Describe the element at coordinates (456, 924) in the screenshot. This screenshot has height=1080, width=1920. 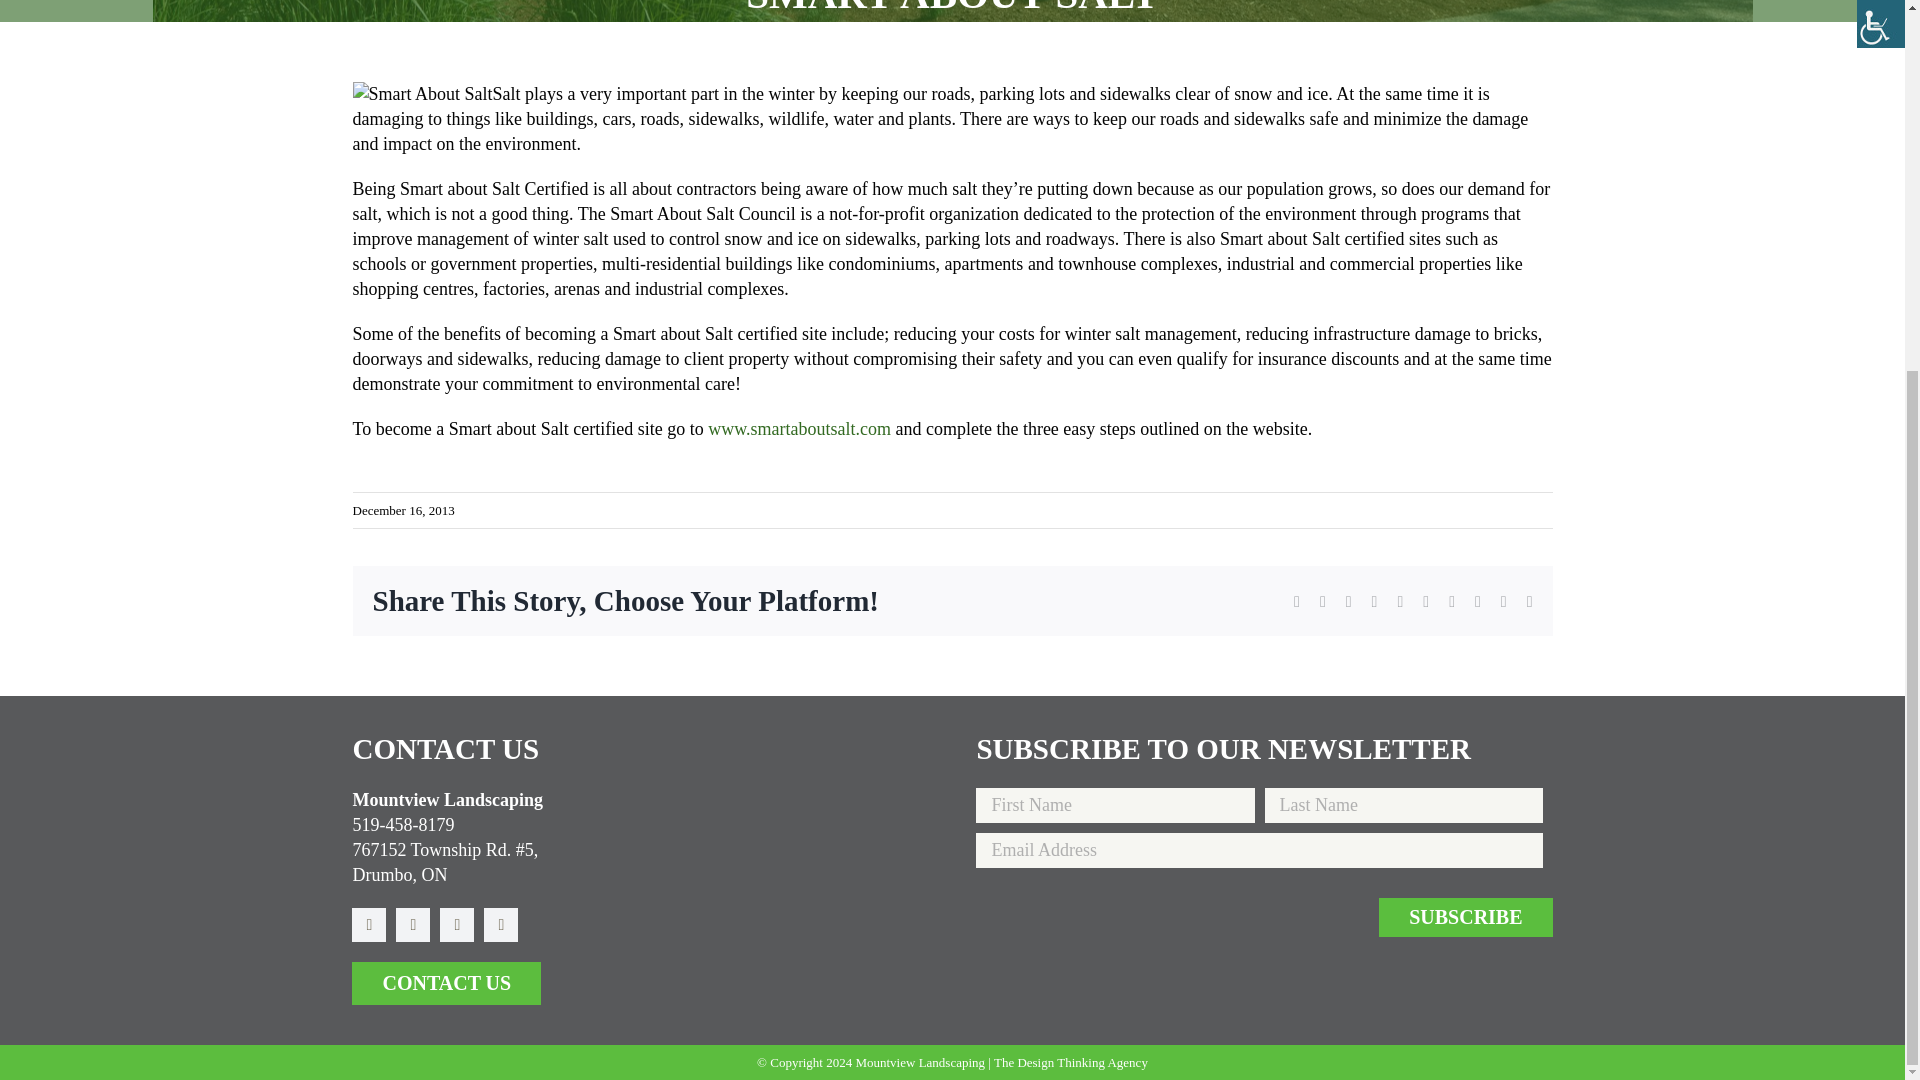
I see `Pinterest` at that location.